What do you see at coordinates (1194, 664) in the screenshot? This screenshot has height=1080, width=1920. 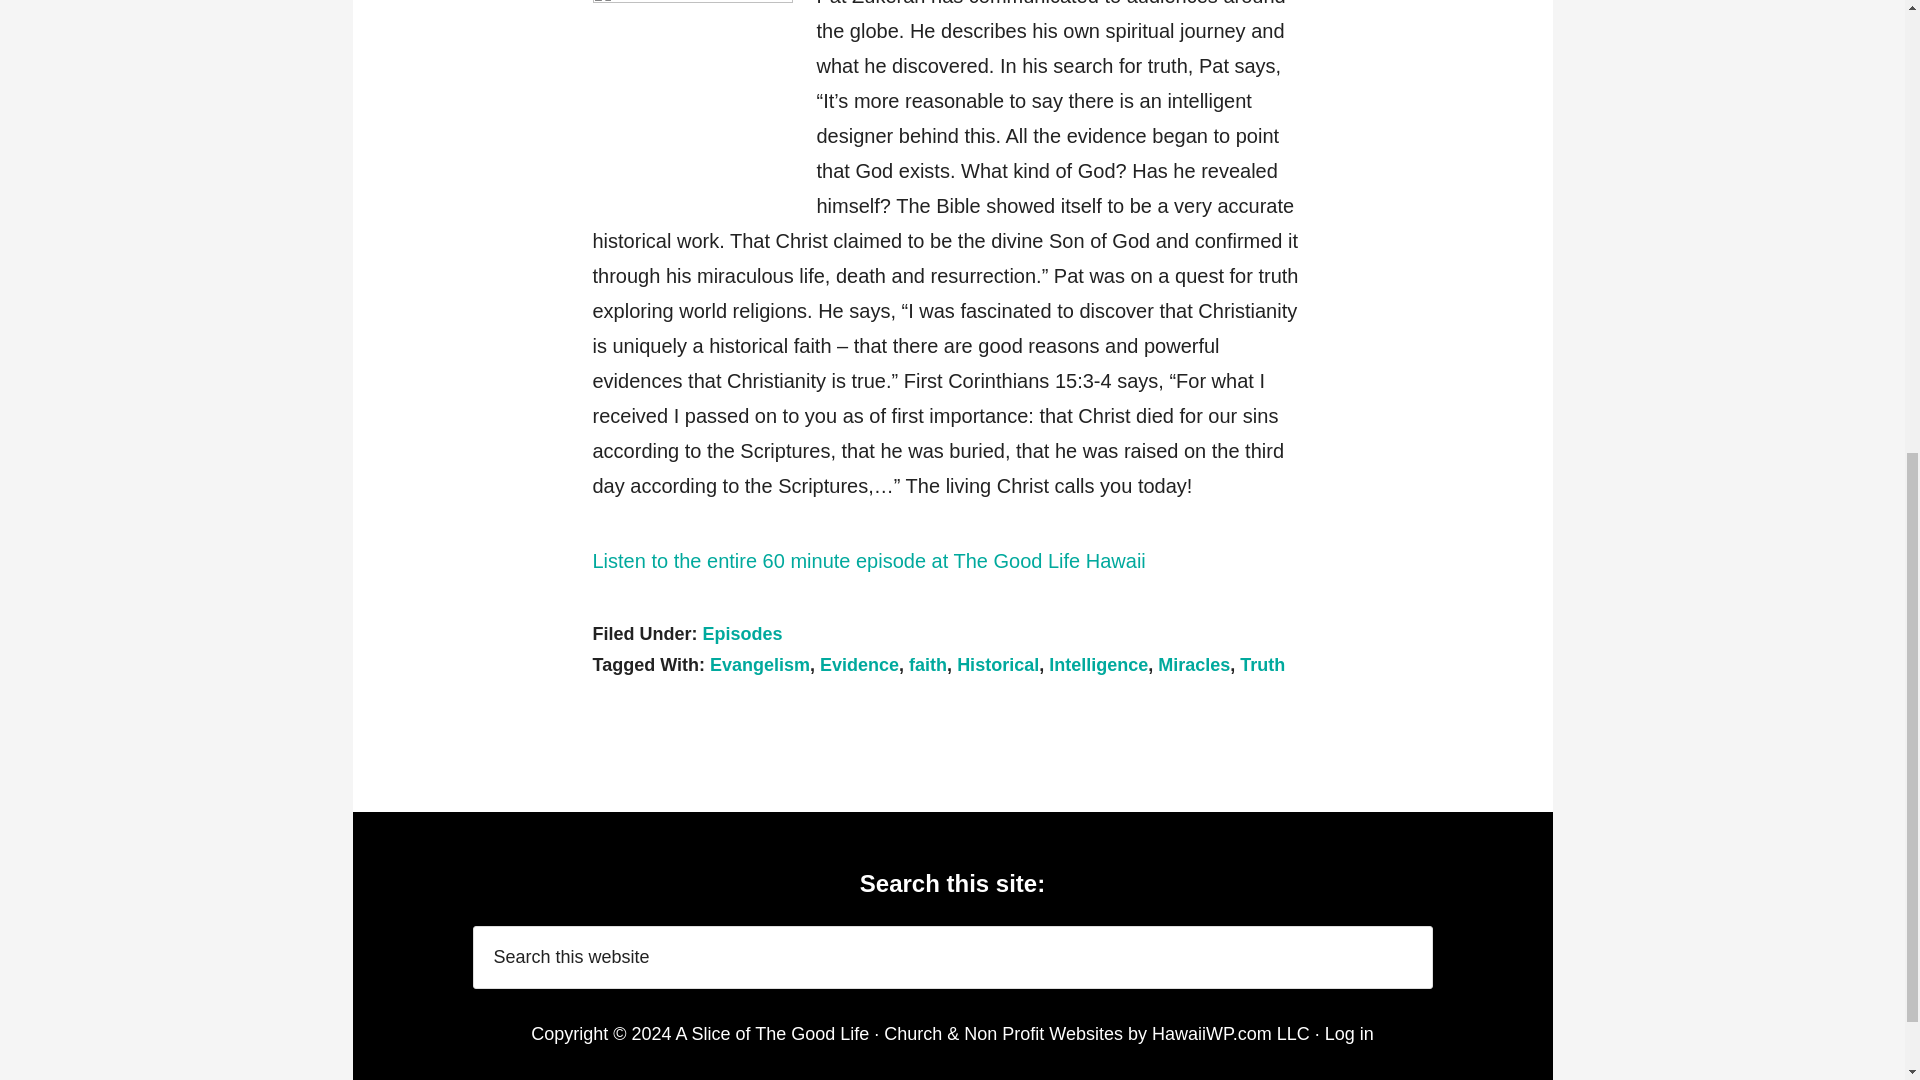 I see `Miracles` at bounding box center [1194, 664].